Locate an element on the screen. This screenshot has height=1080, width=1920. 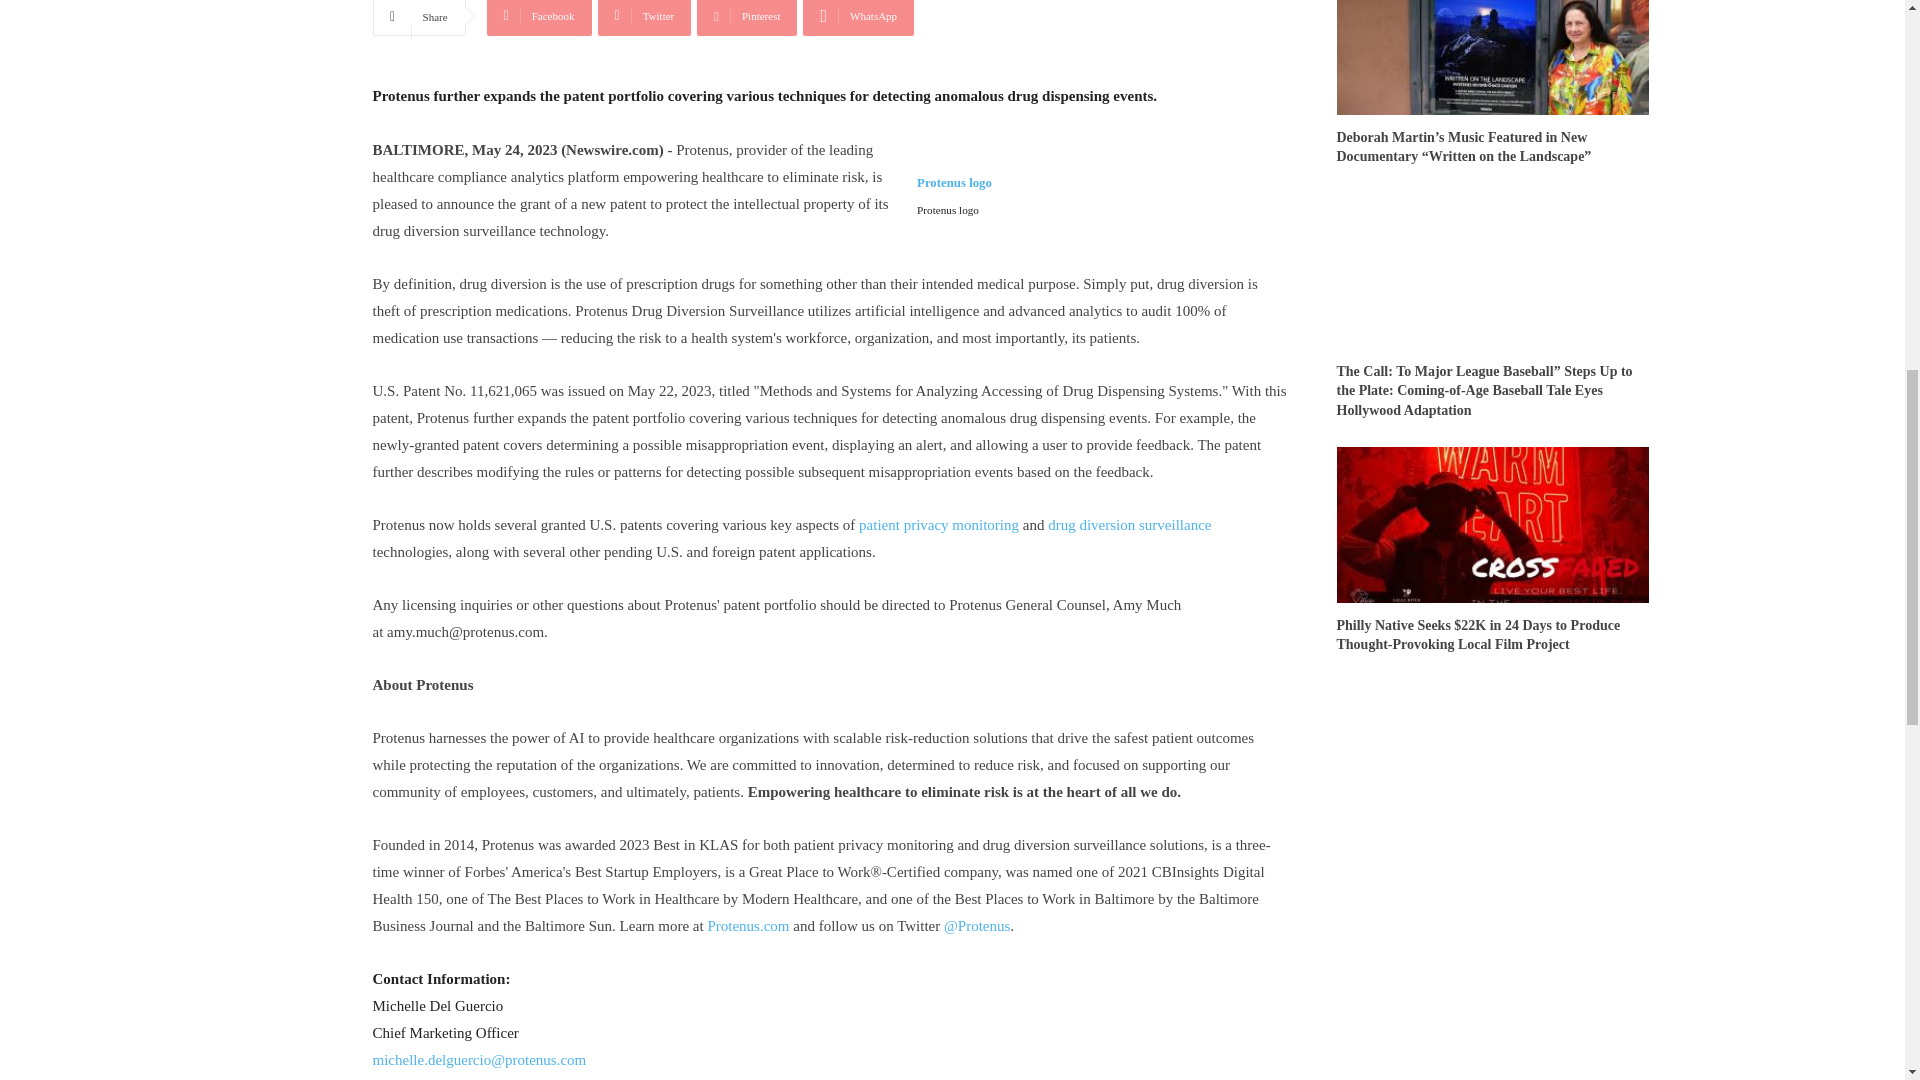
Twitter is located at coordinates (644, 18).